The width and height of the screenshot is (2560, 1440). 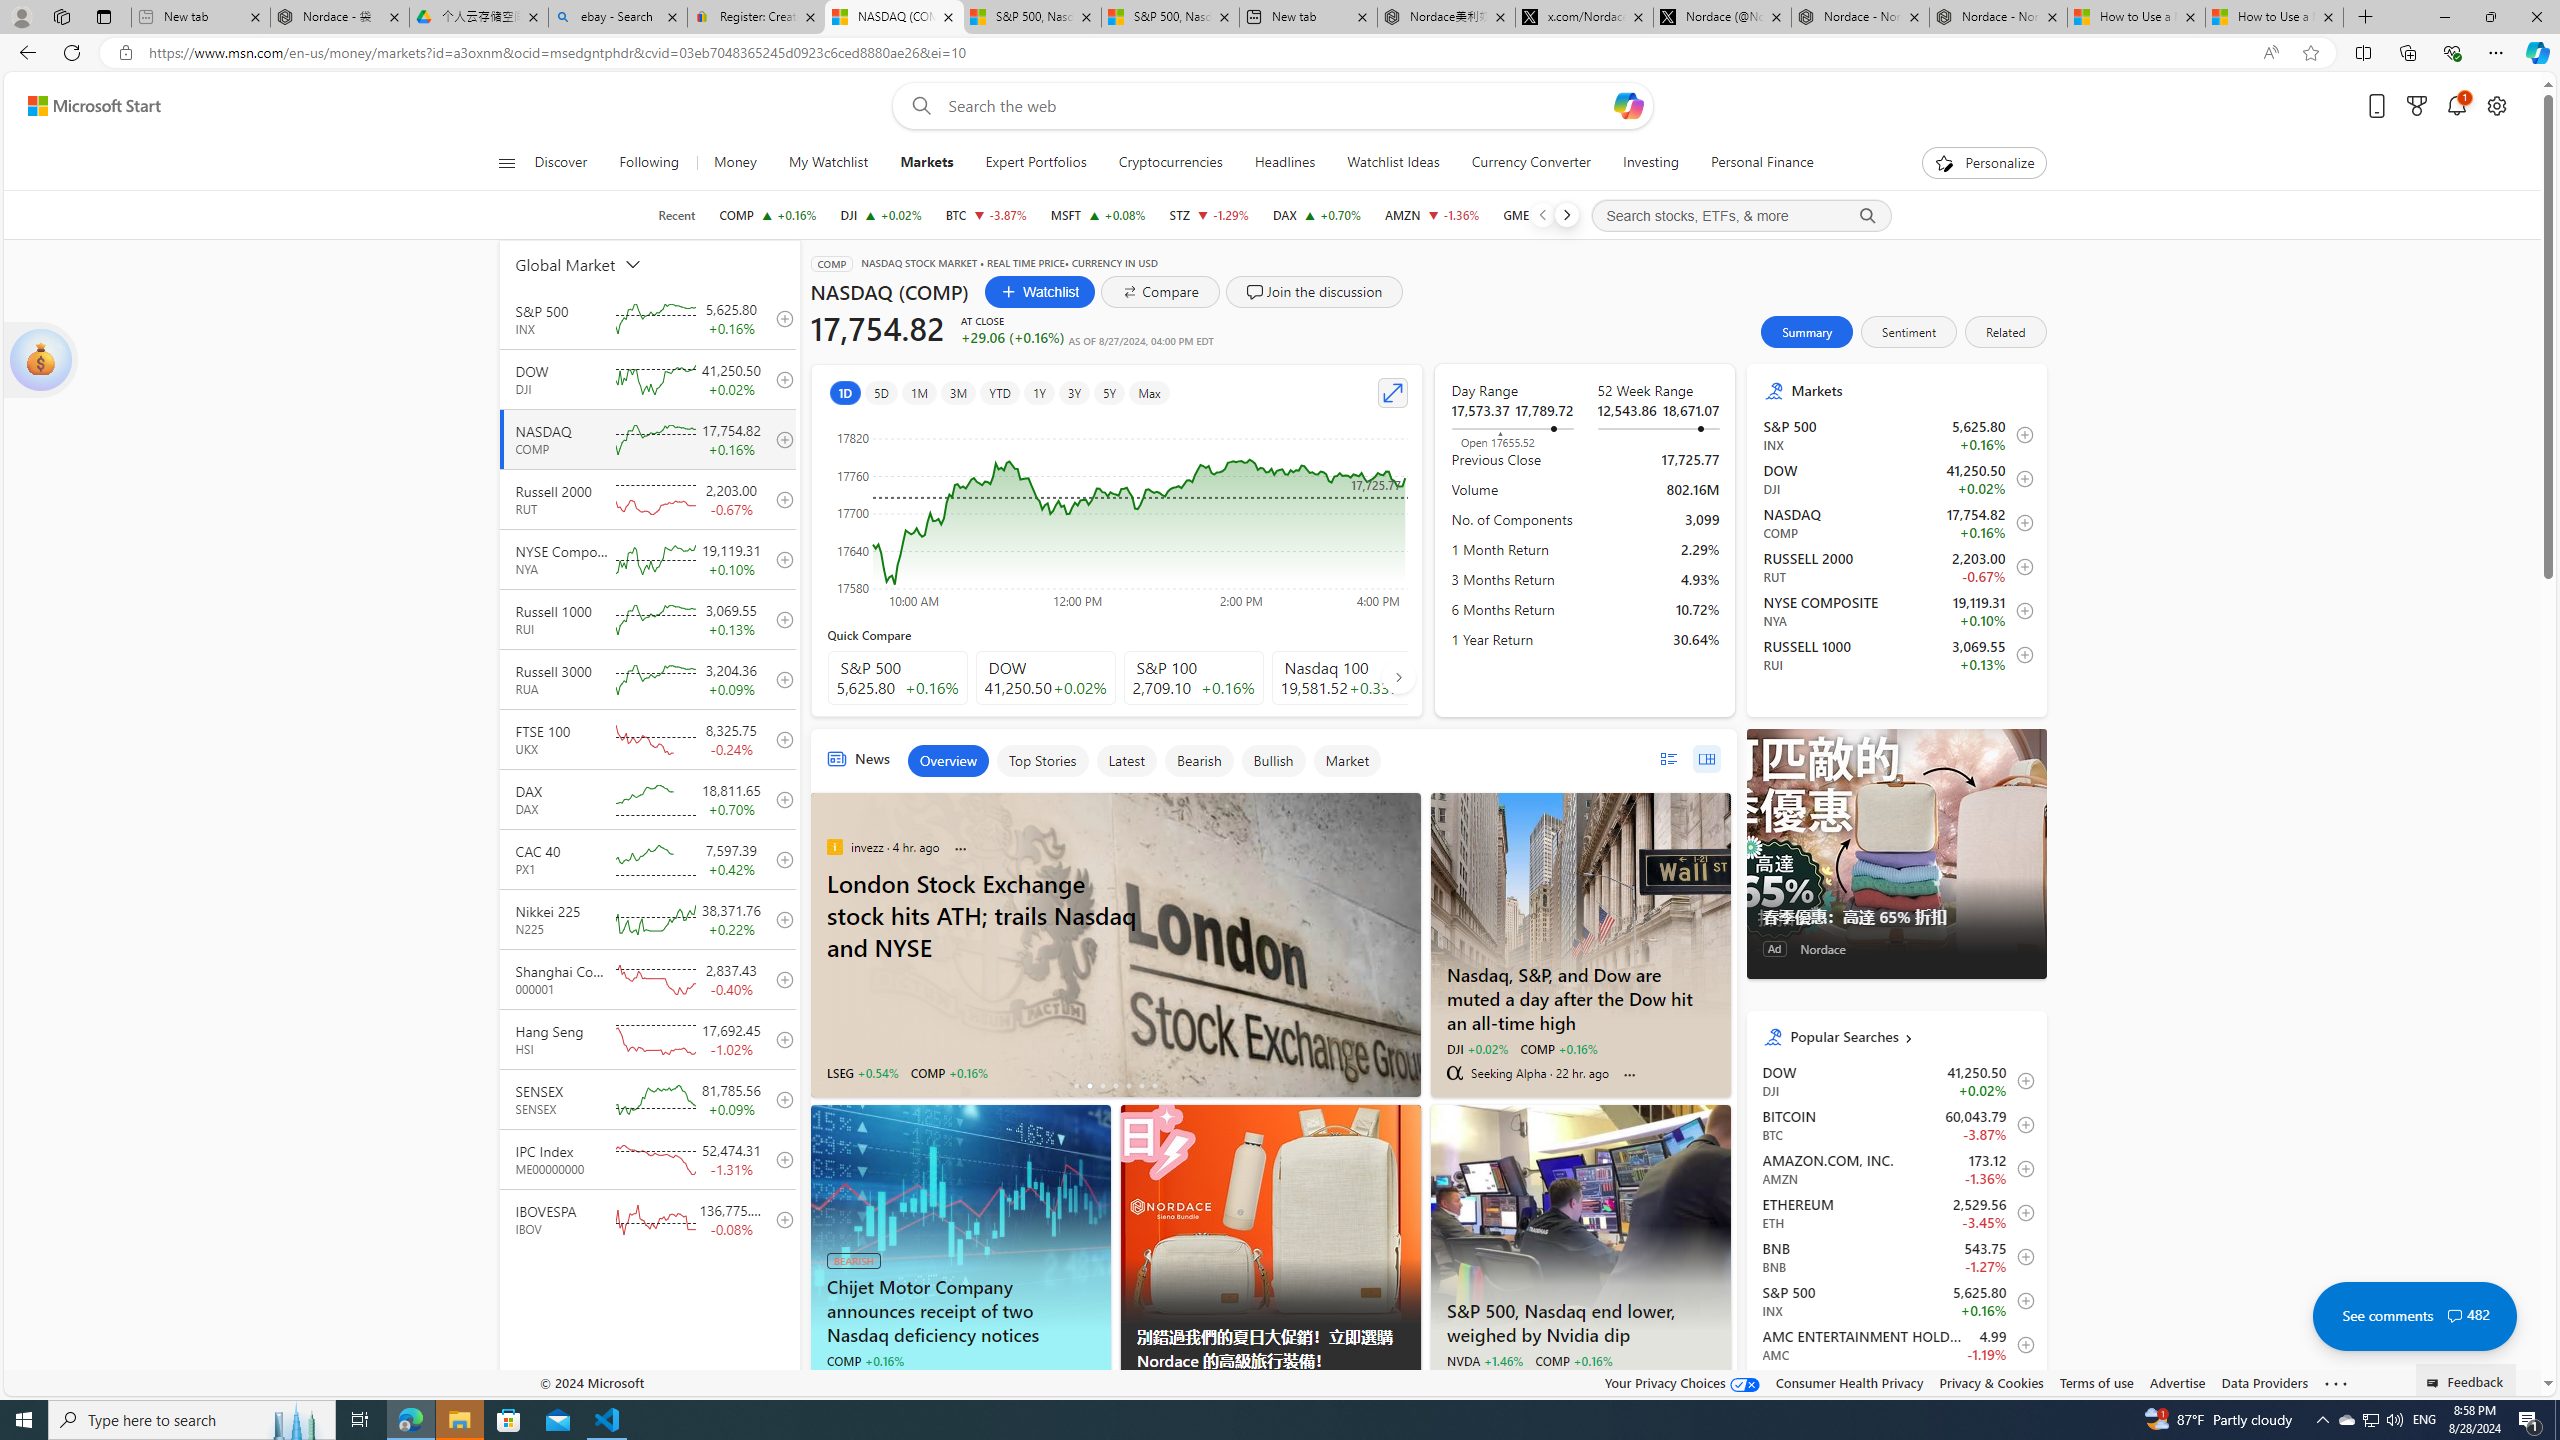 What do you see at coordinates (2176, 1382) in the screenshot?
I see `Advertise` at bounding box center [2176, 1382].